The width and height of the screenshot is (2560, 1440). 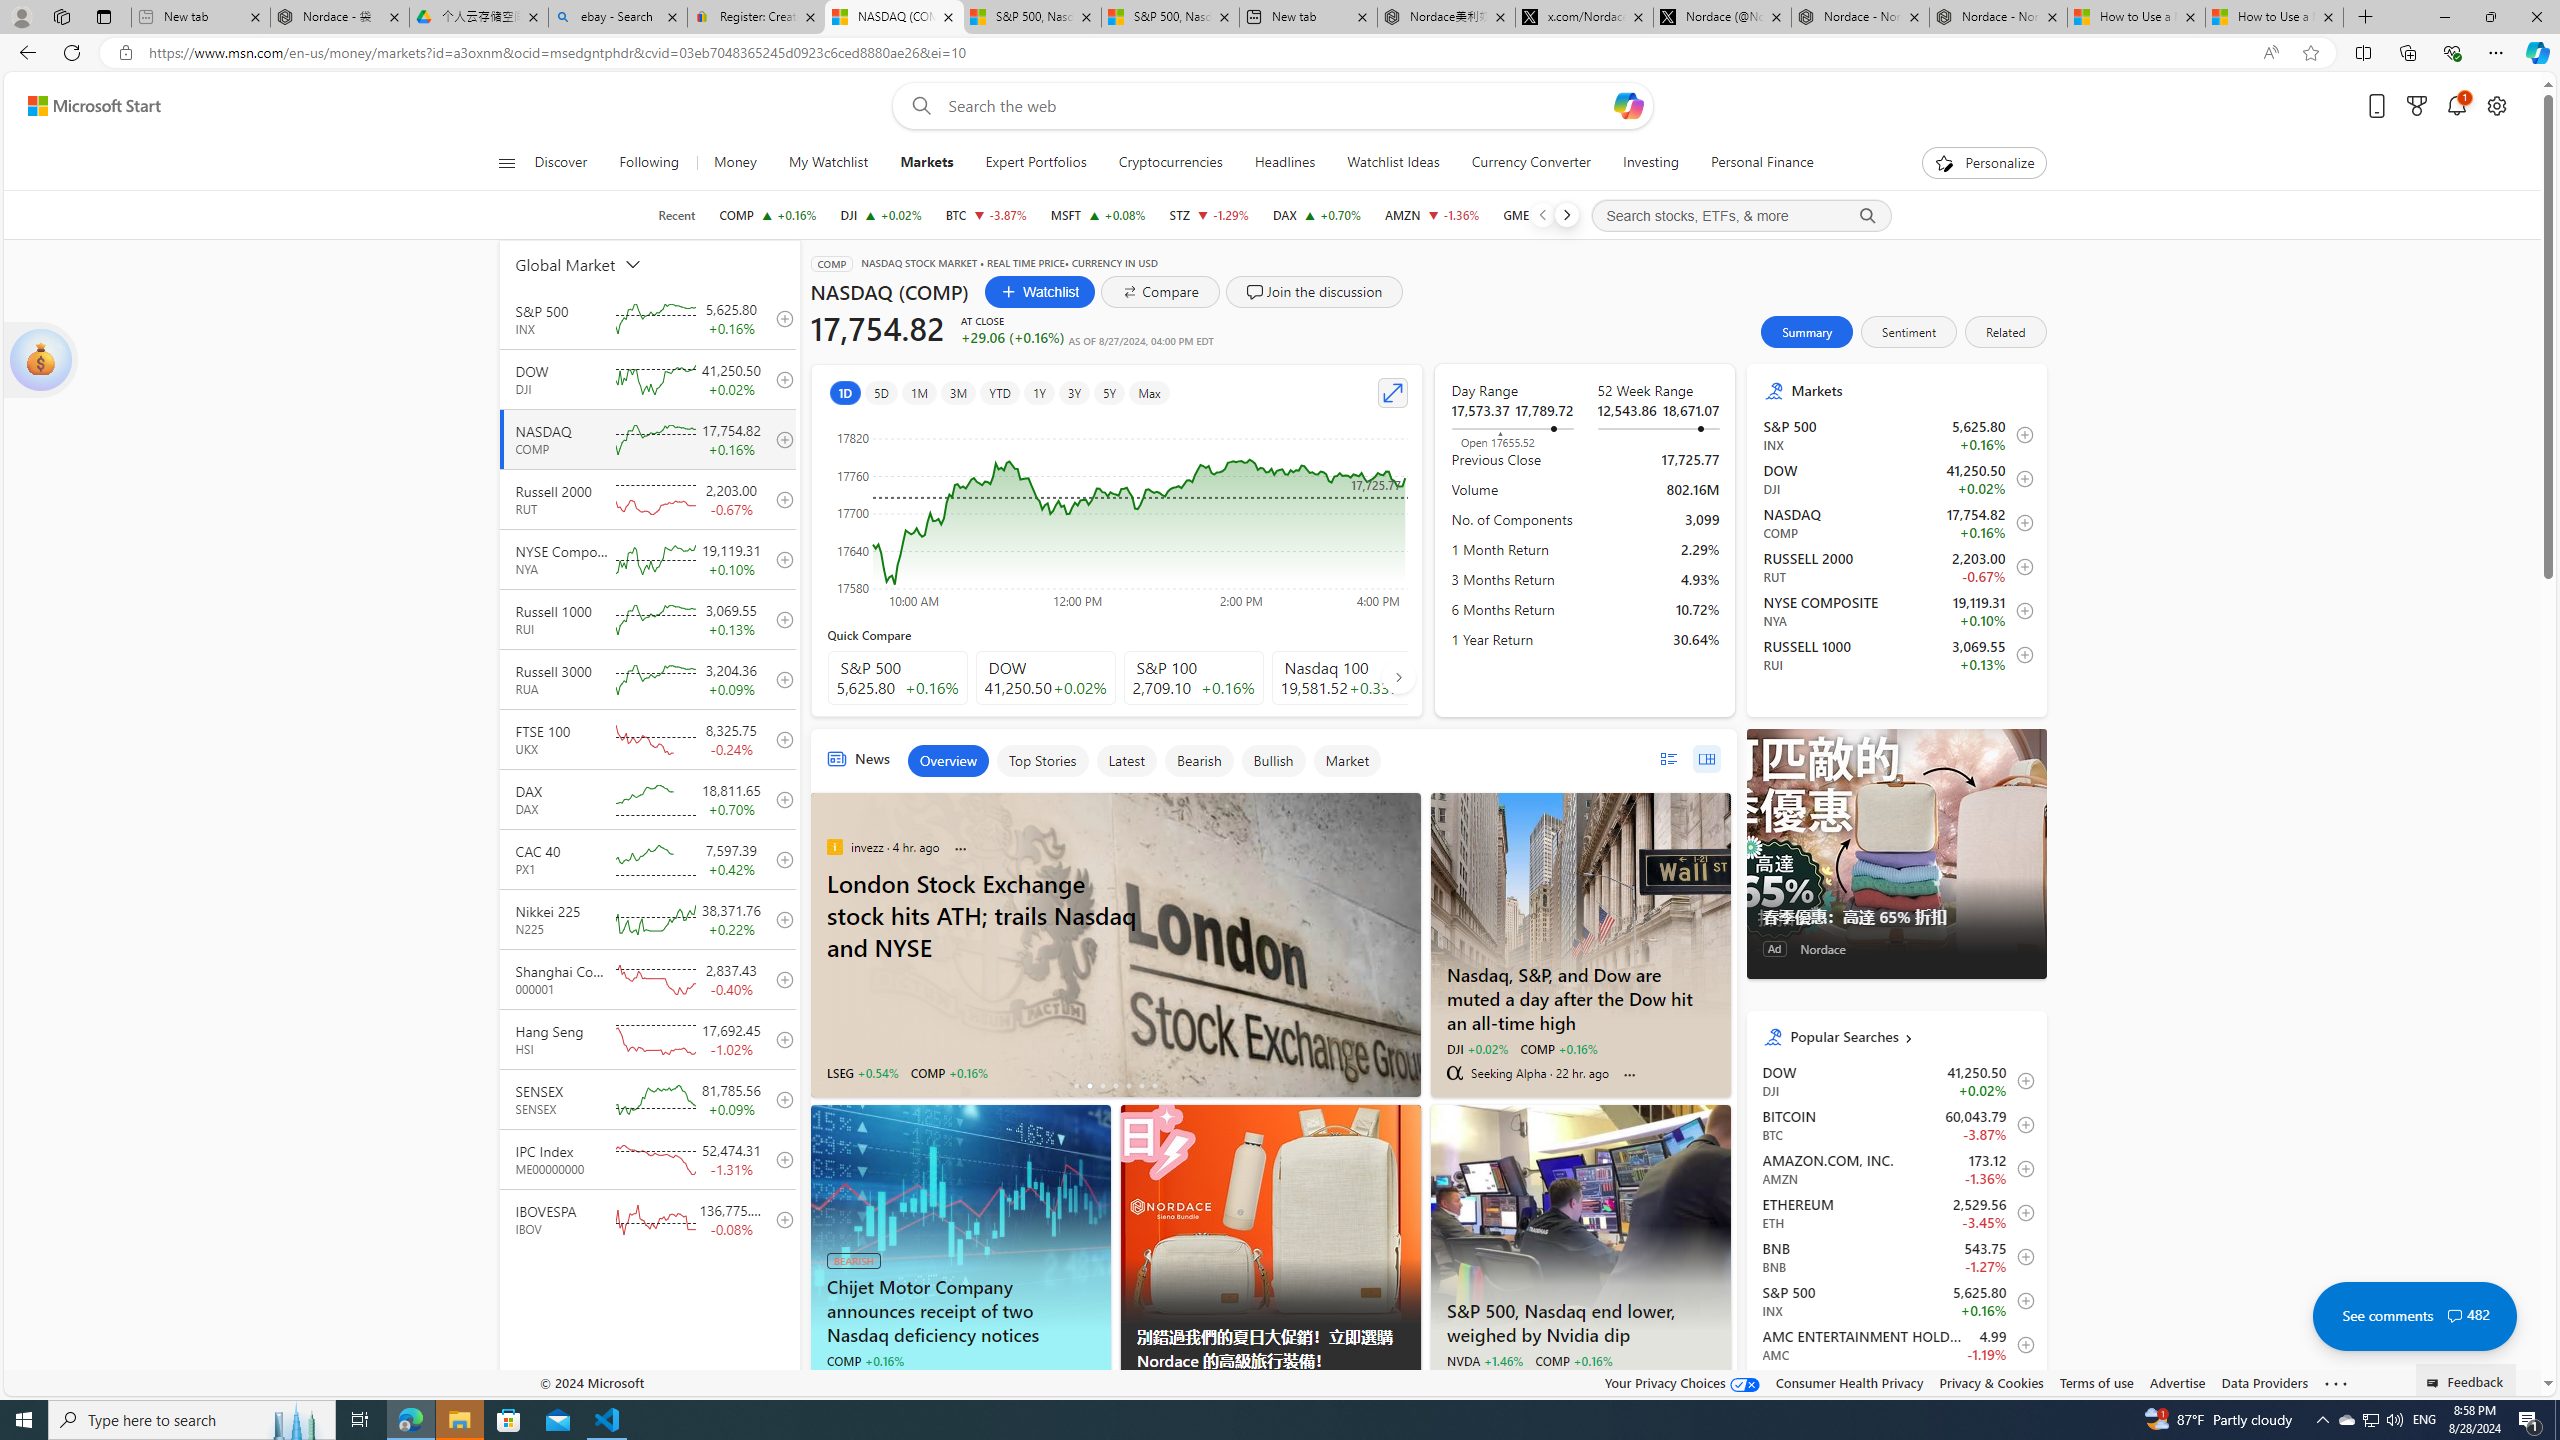 What do you see at coordinates (2176, 1382) in the screenshot?
I see `Advertise` at bounding box center [2176, 1382].